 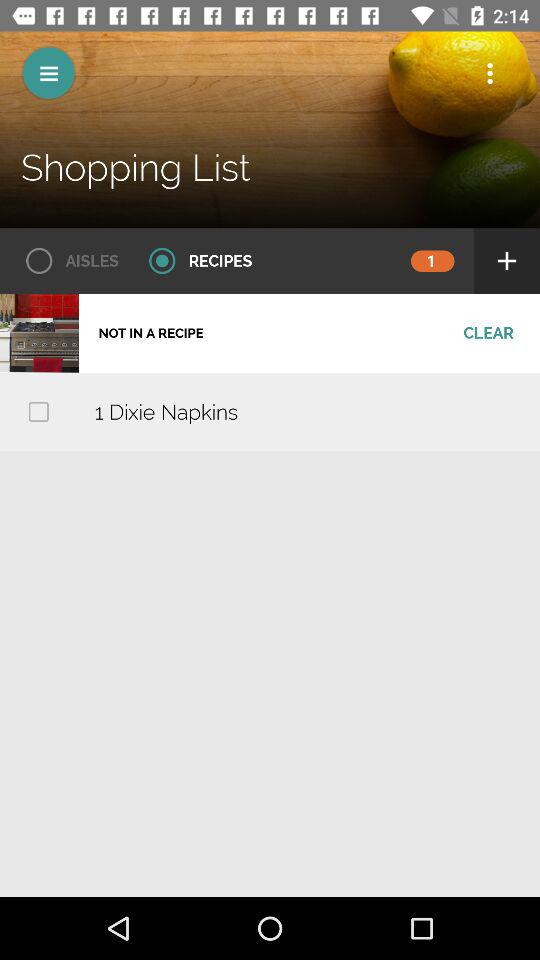 I want to click on menu, so click(x=48, y=72).